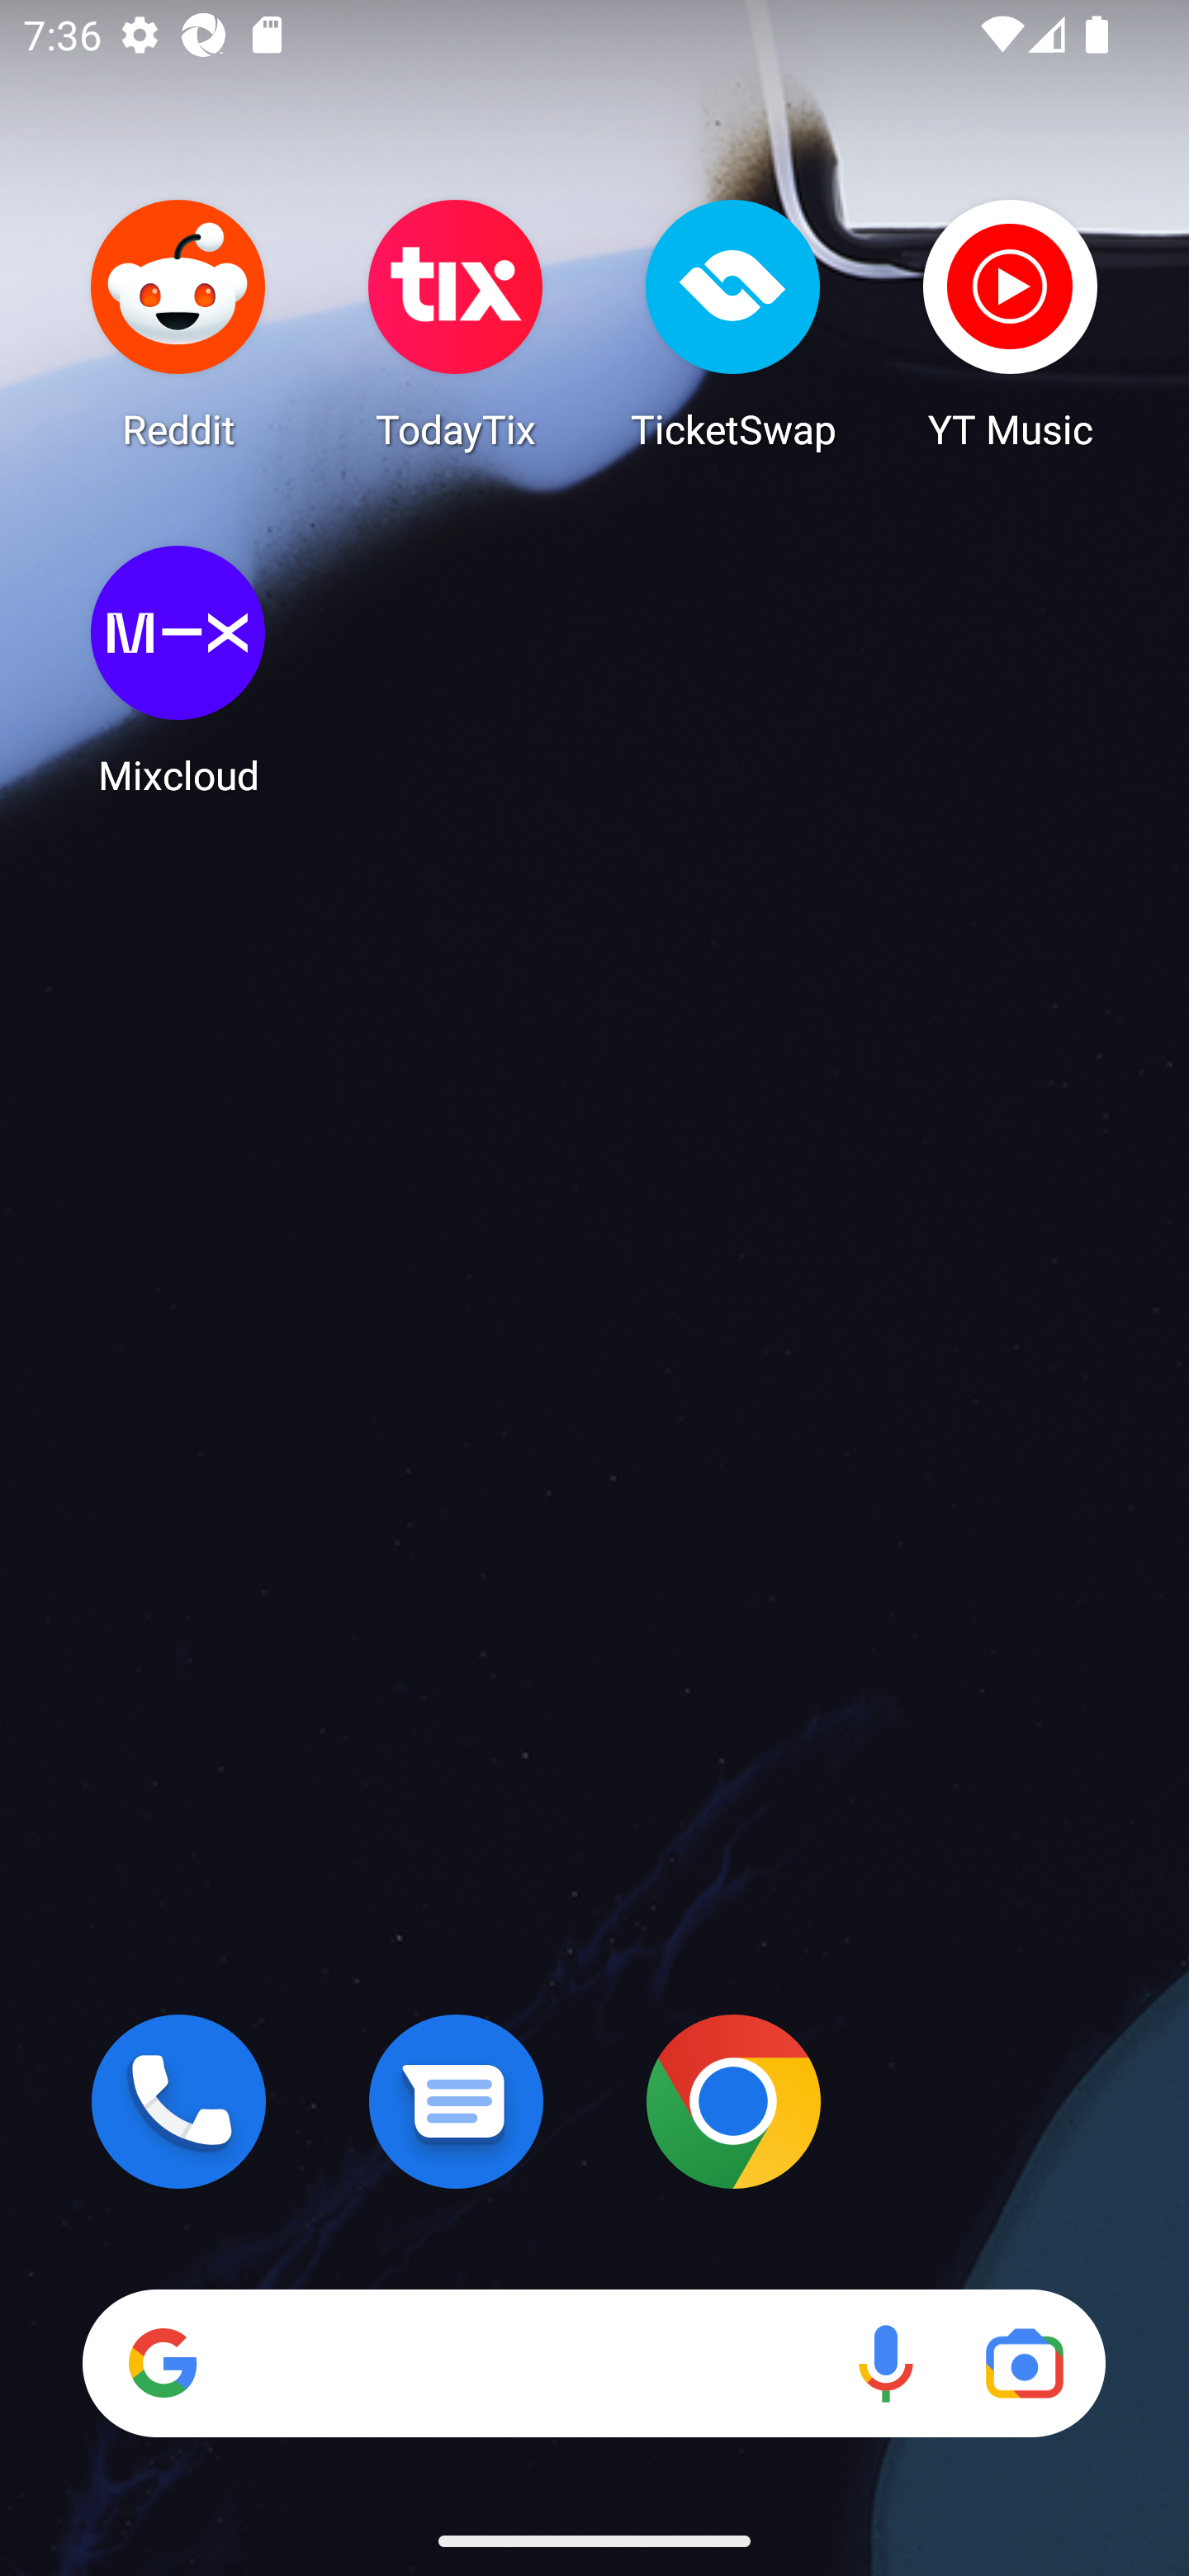 The width and height of the screenshot is (1189, 2576). Describe the element at coordinates (178, 324) in the screenshot. I see `Reddit` at that location.